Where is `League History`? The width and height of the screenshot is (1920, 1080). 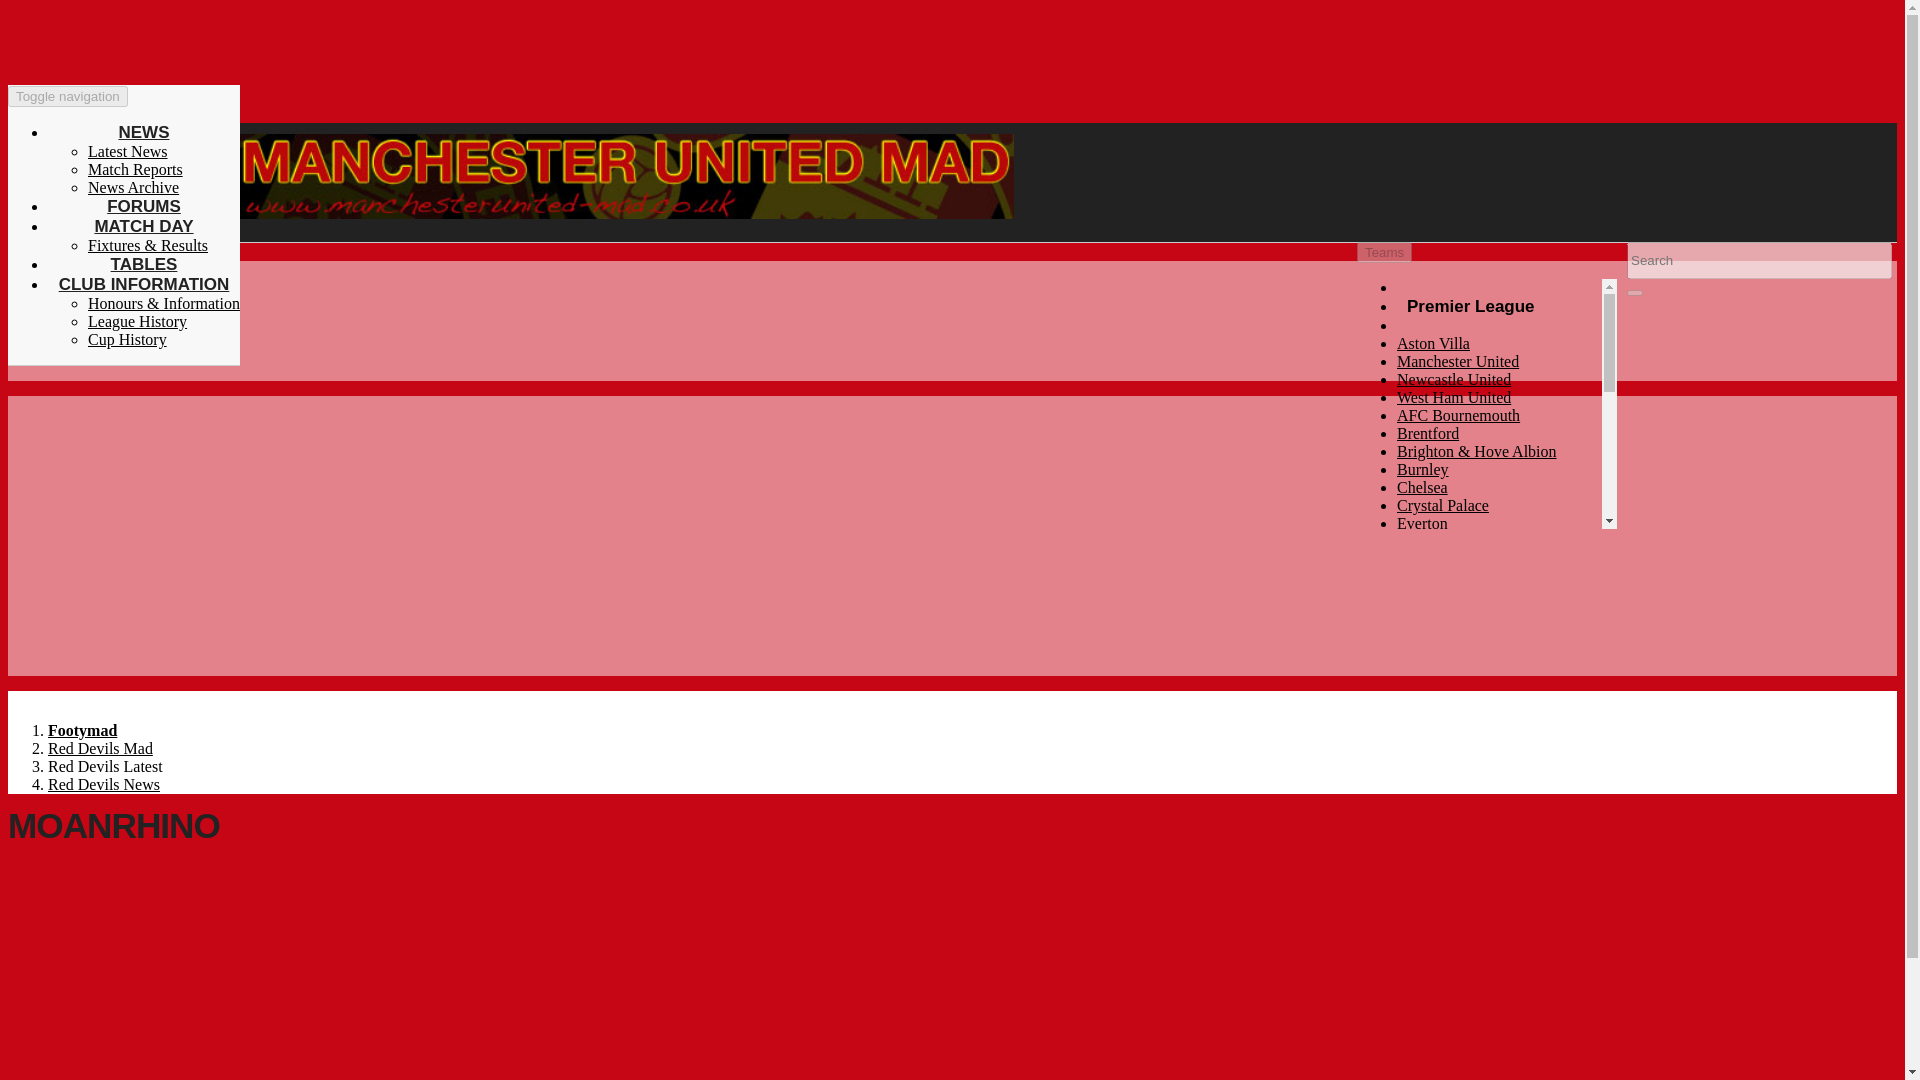
League History is located at coordinates (137, 322).